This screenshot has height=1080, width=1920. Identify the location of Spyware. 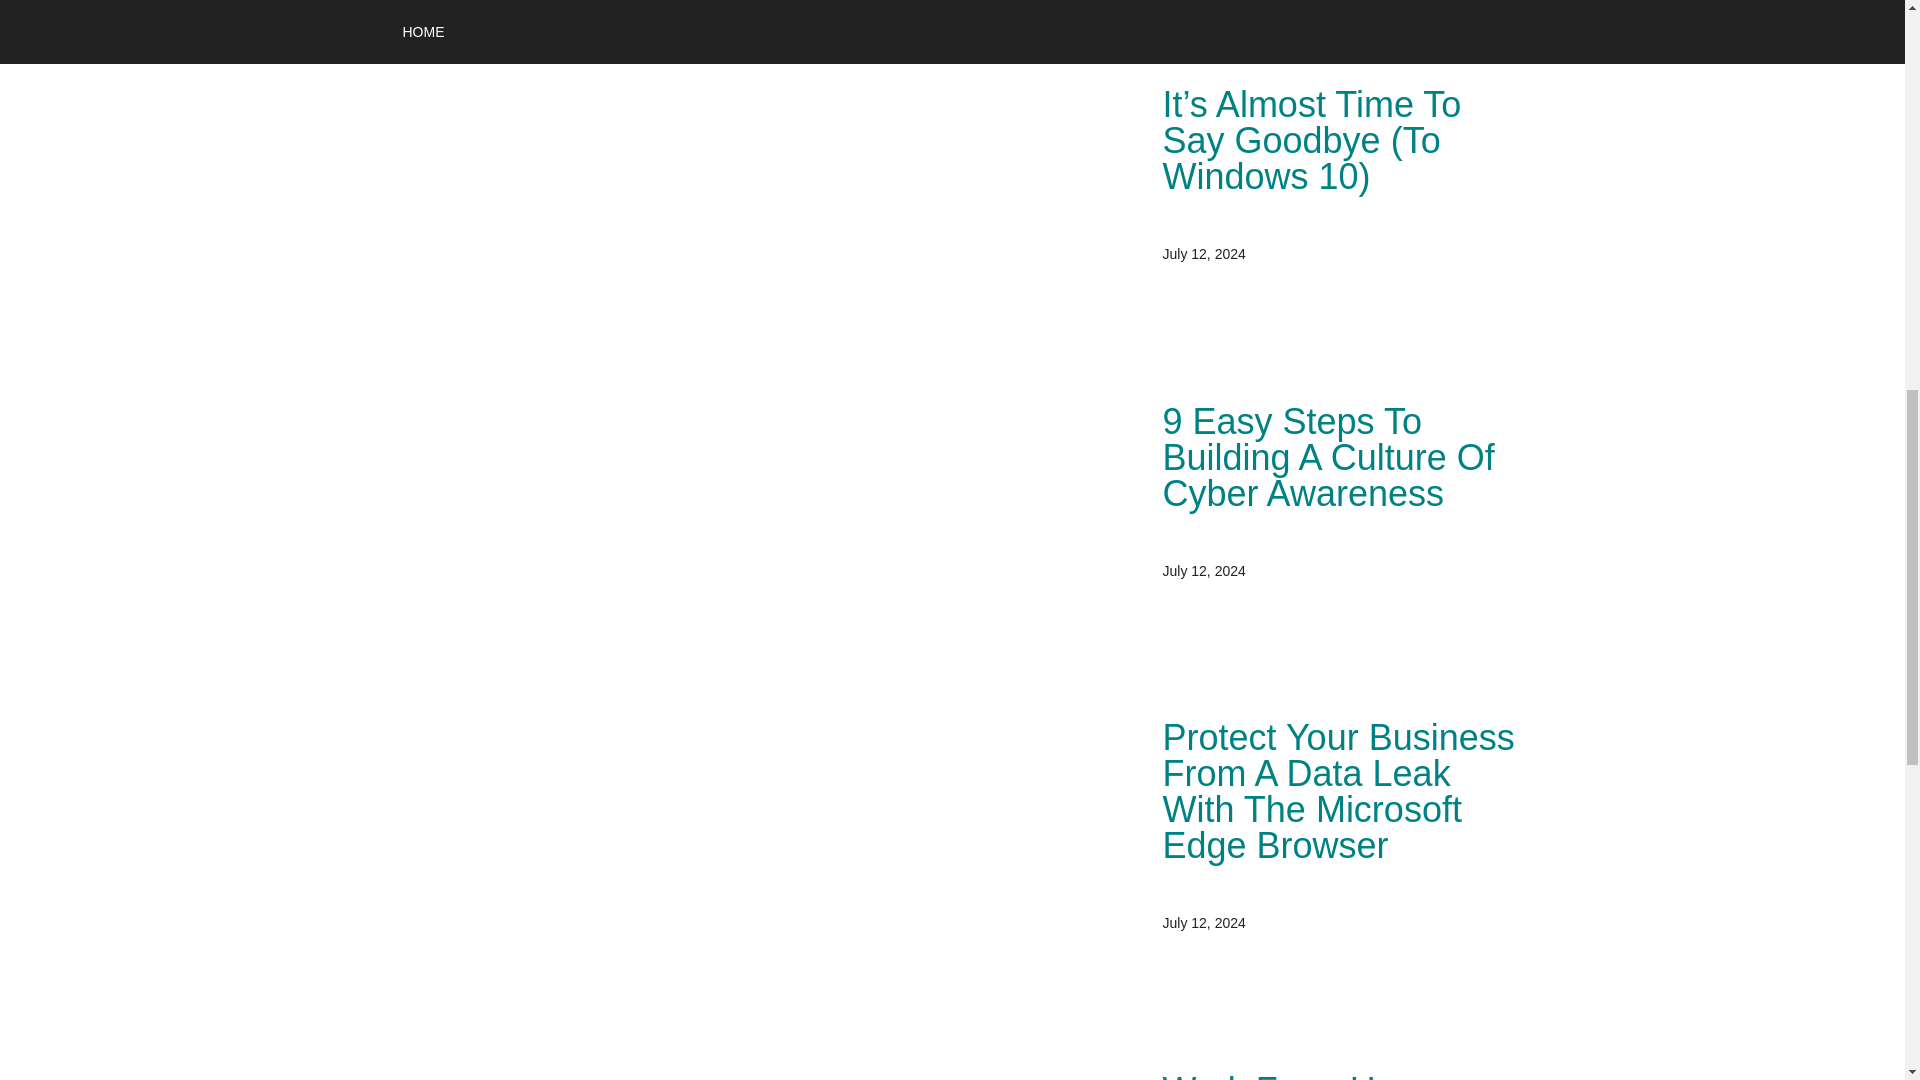
(685, 12).